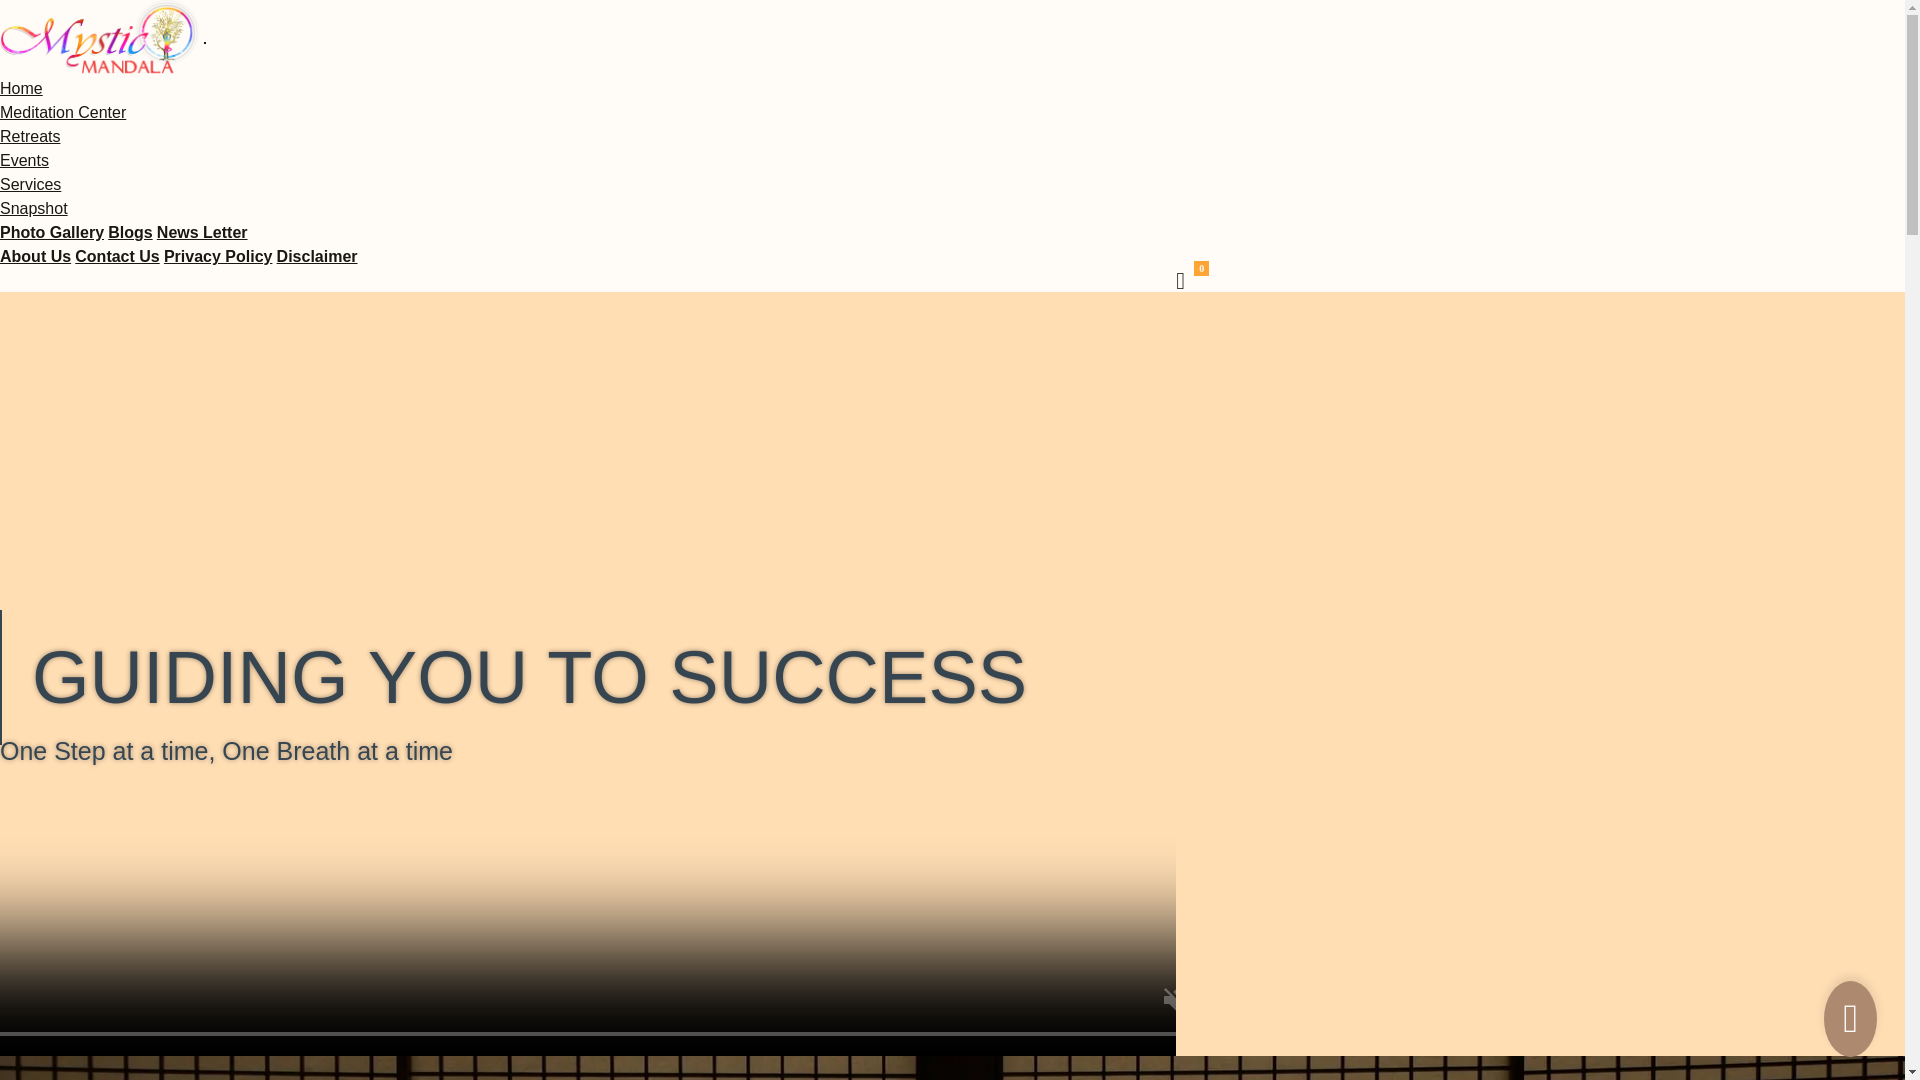  I want to click on Services, so click(37, 184).